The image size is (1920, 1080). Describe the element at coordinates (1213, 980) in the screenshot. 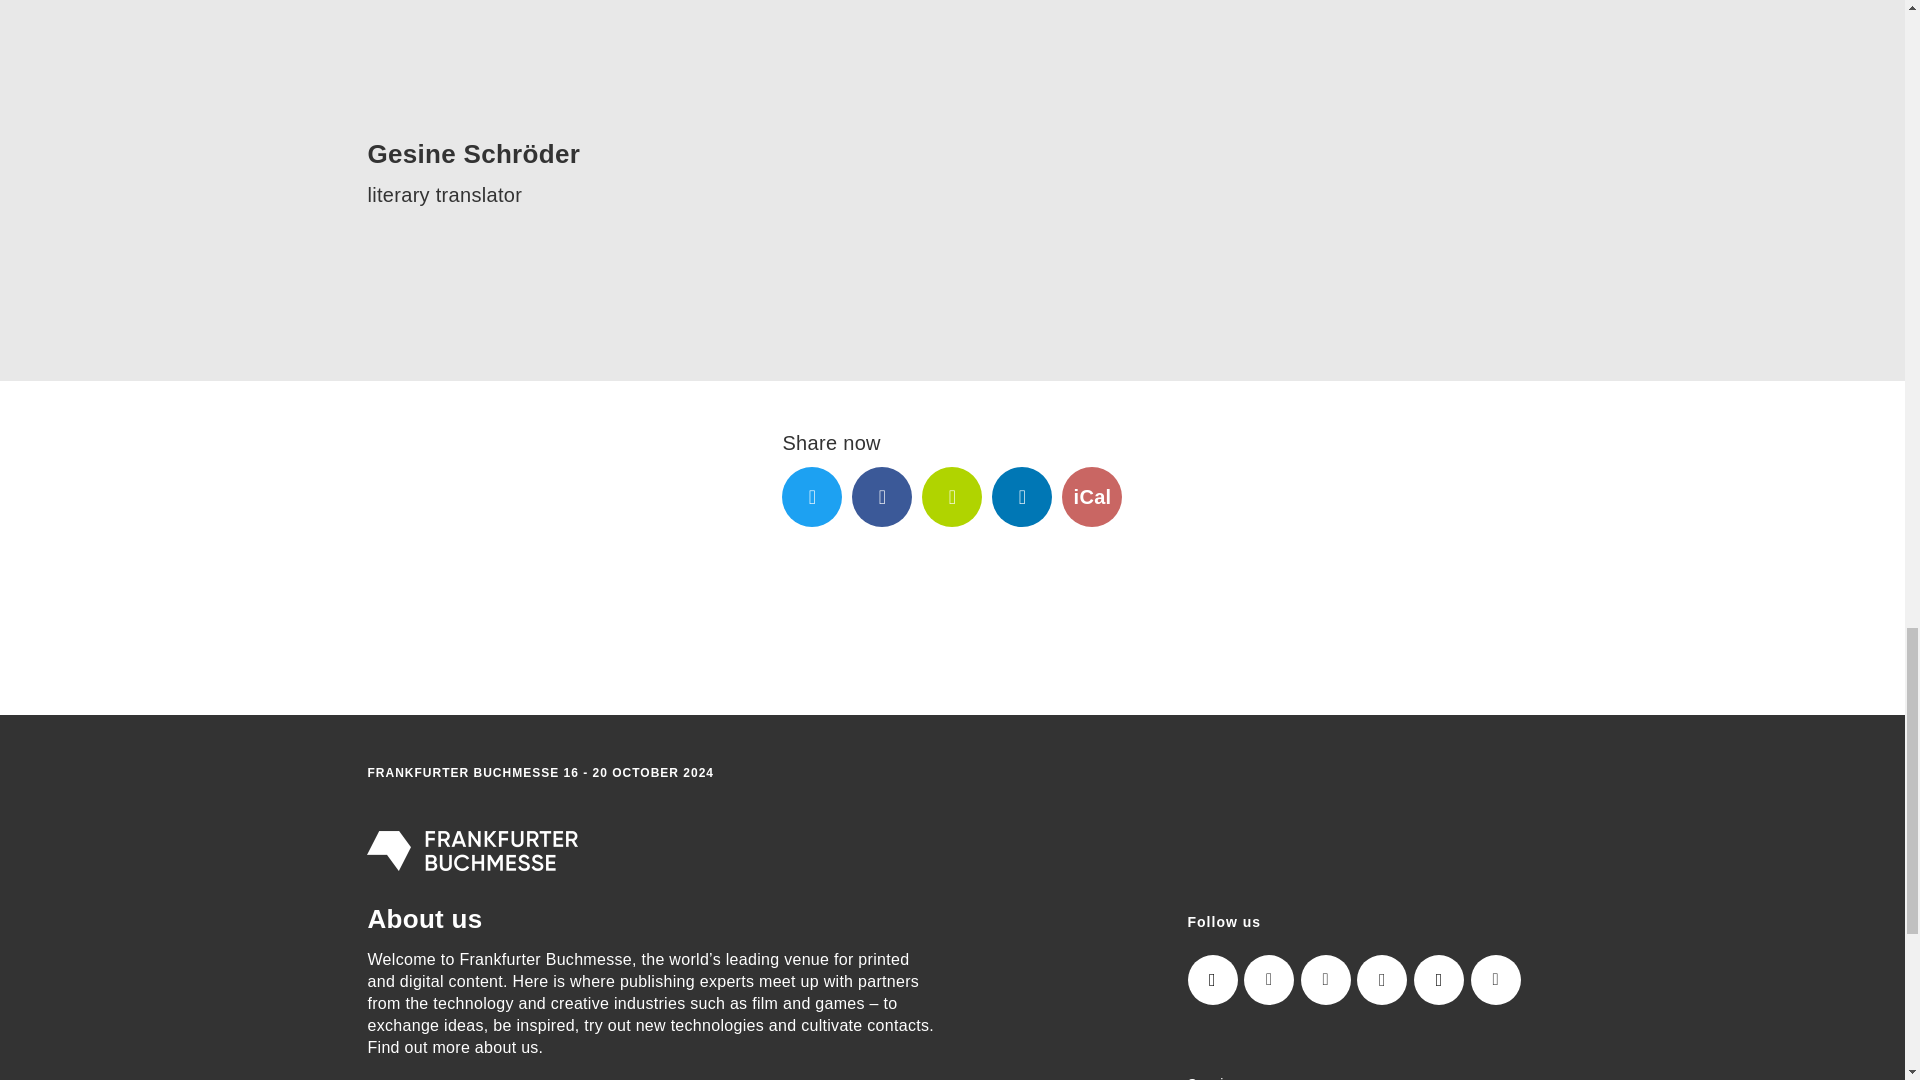

I see `Instagram` at that location.